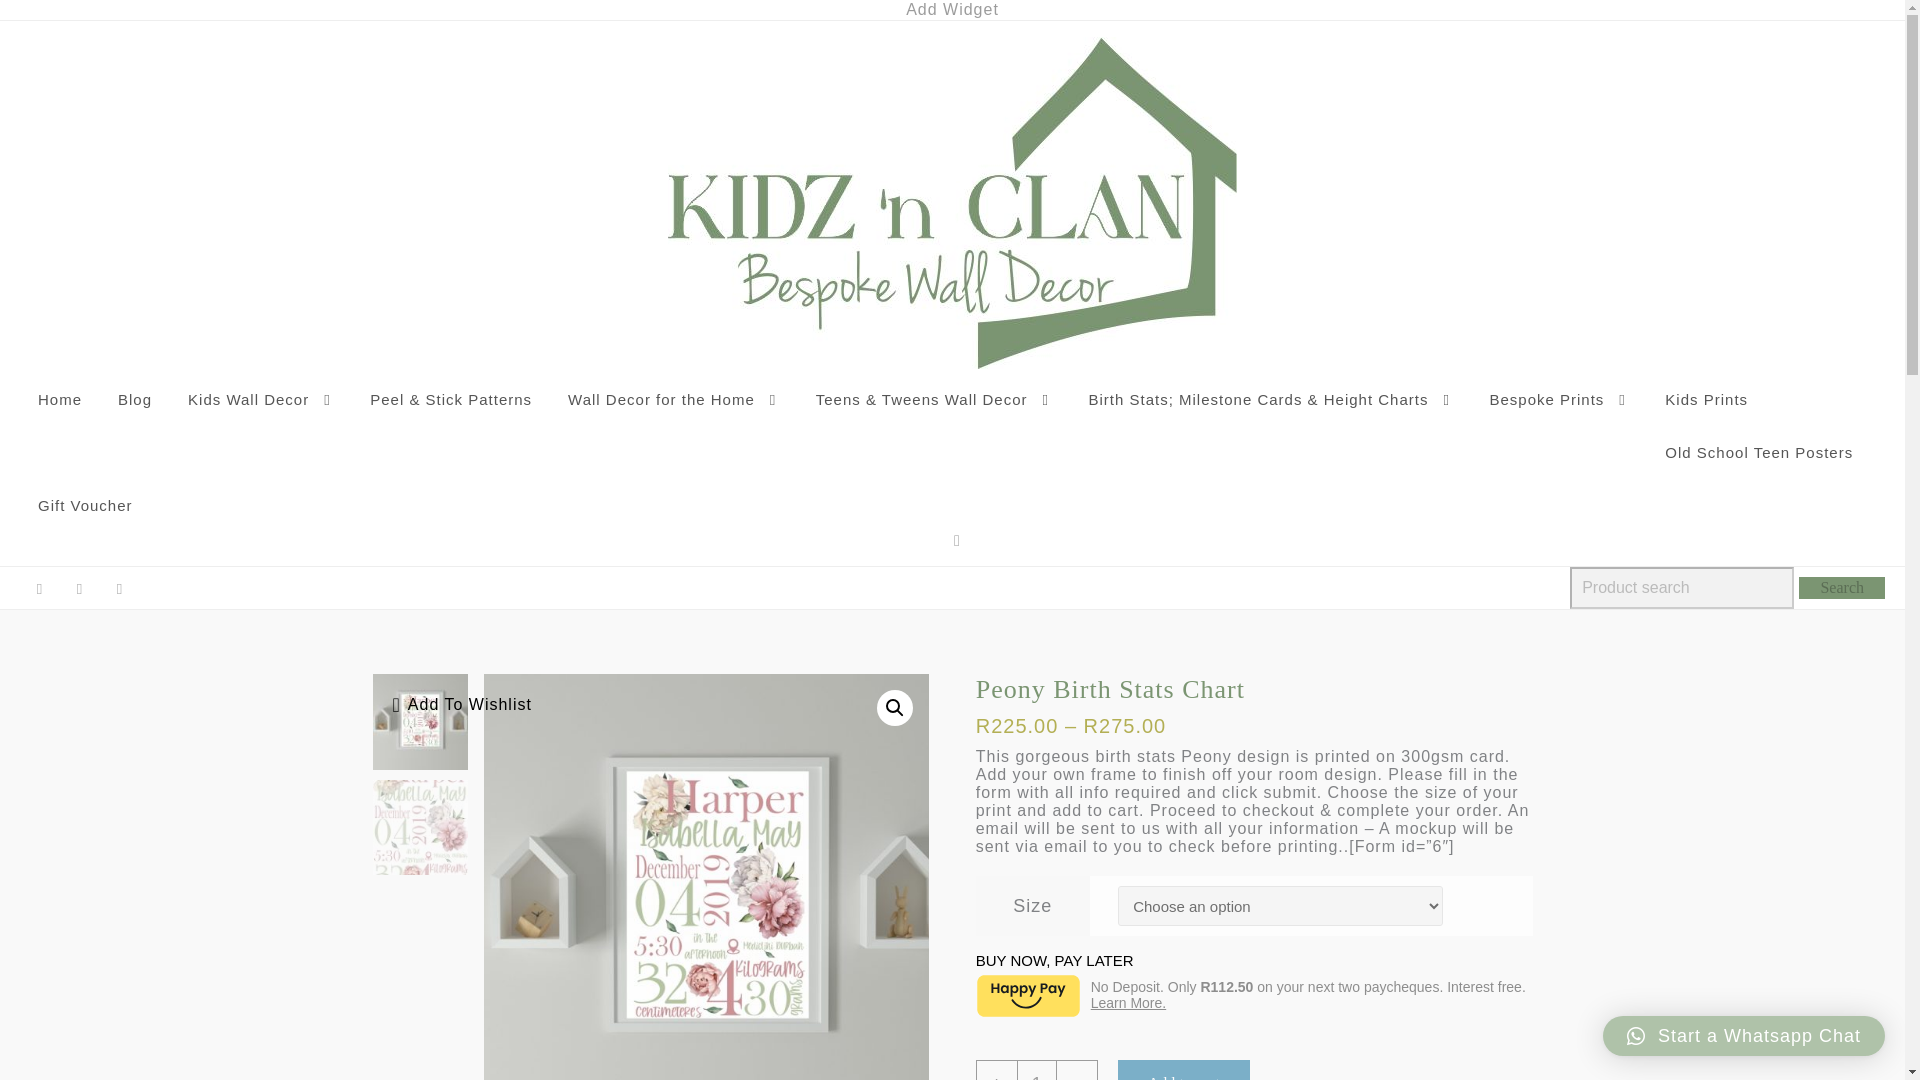 The height and width of the screenshot is (1080, 1920). Describe the element at coordinates (1842, 588) in the screenshot. I see `Search` at that location.